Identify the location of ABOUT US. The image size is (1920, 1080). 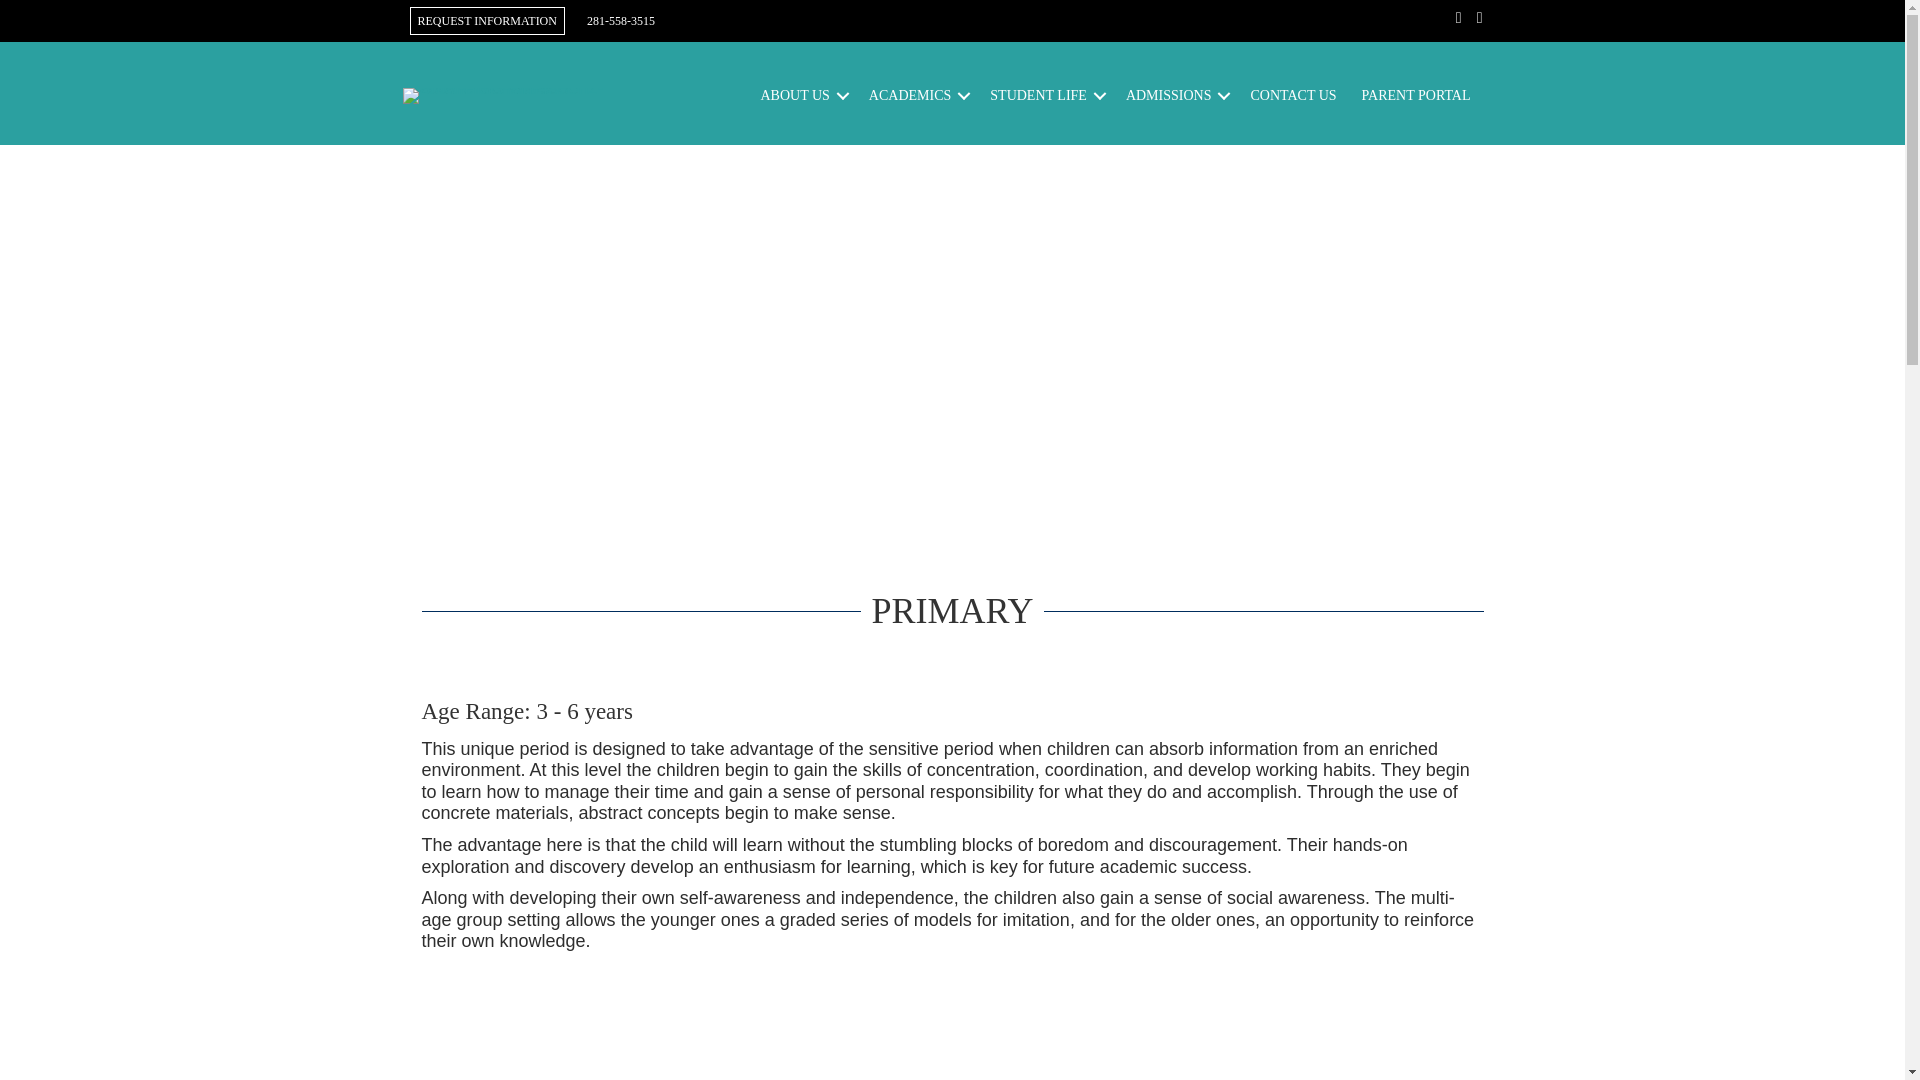
(801, 95).